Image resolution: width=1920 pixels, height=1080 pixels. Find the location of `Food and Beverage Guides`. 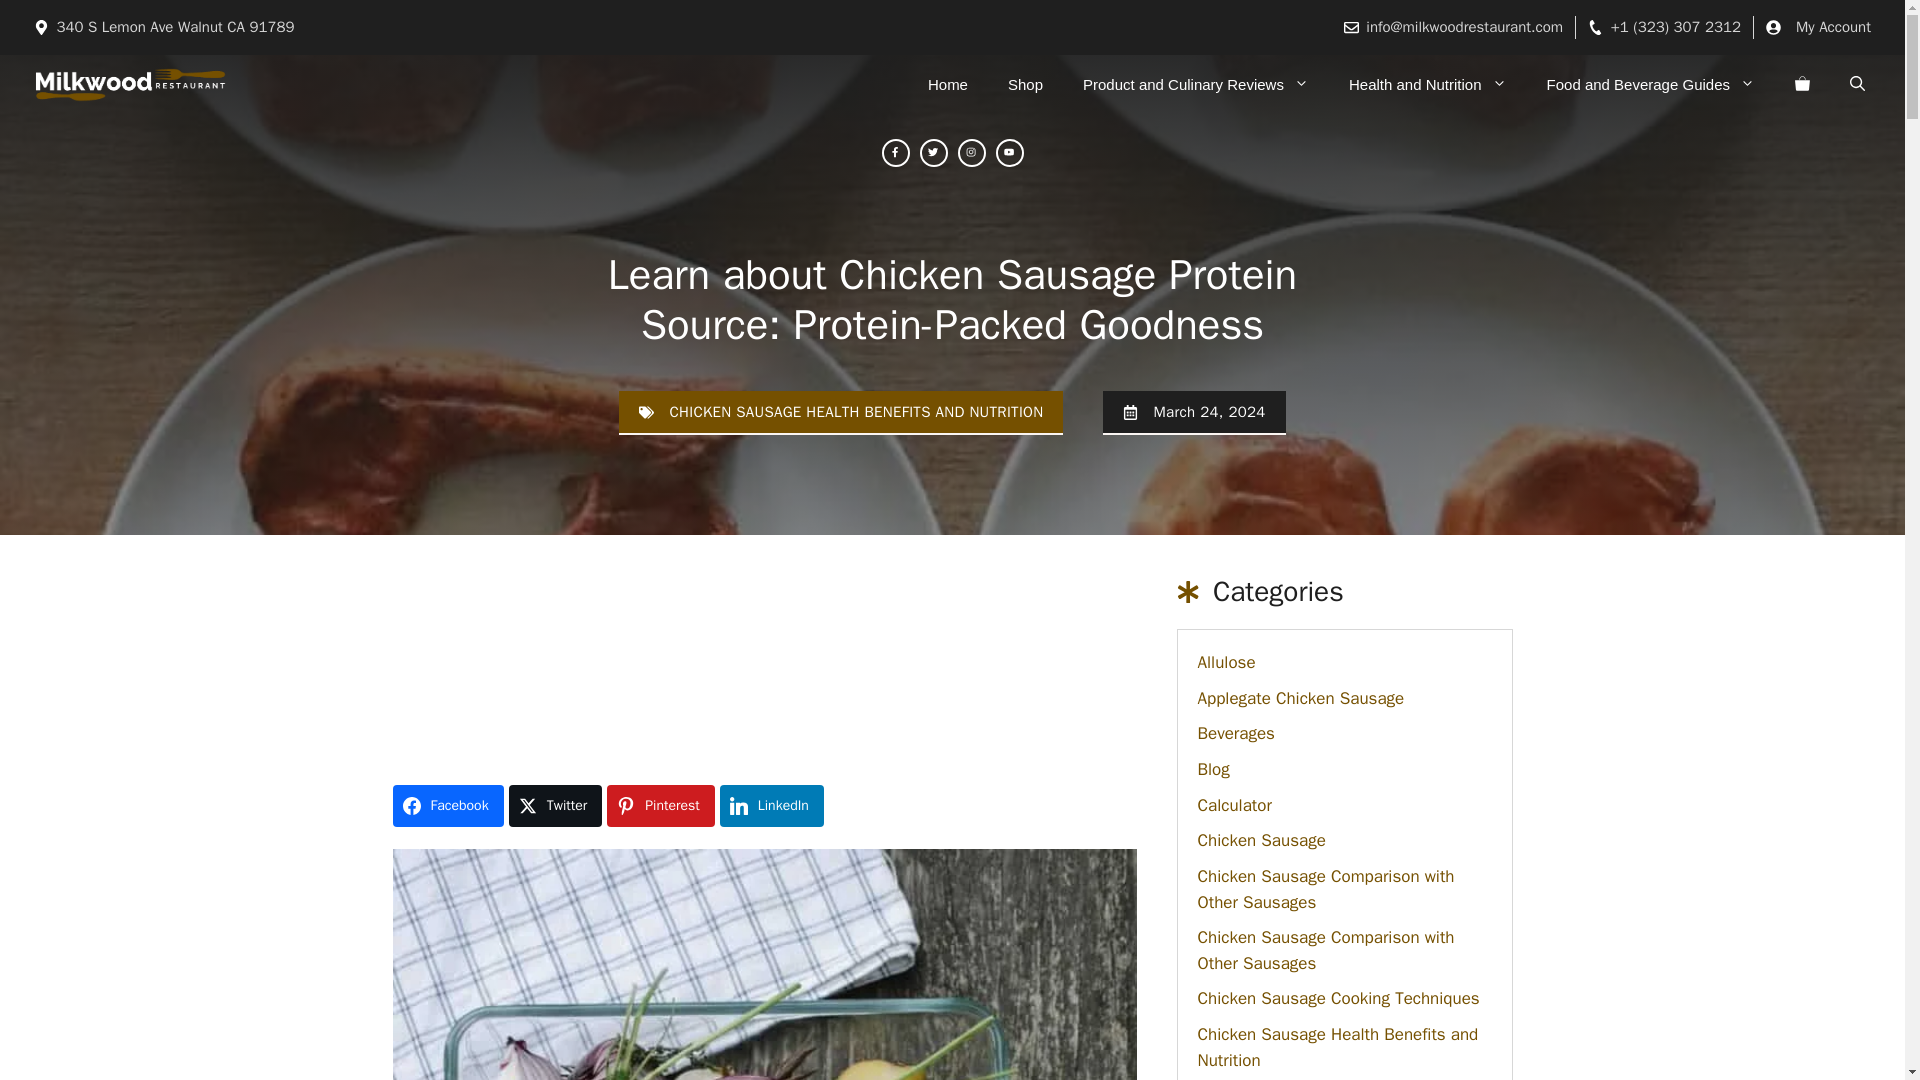

Food and Beverage Guides is located at coordinates (1650, 84).